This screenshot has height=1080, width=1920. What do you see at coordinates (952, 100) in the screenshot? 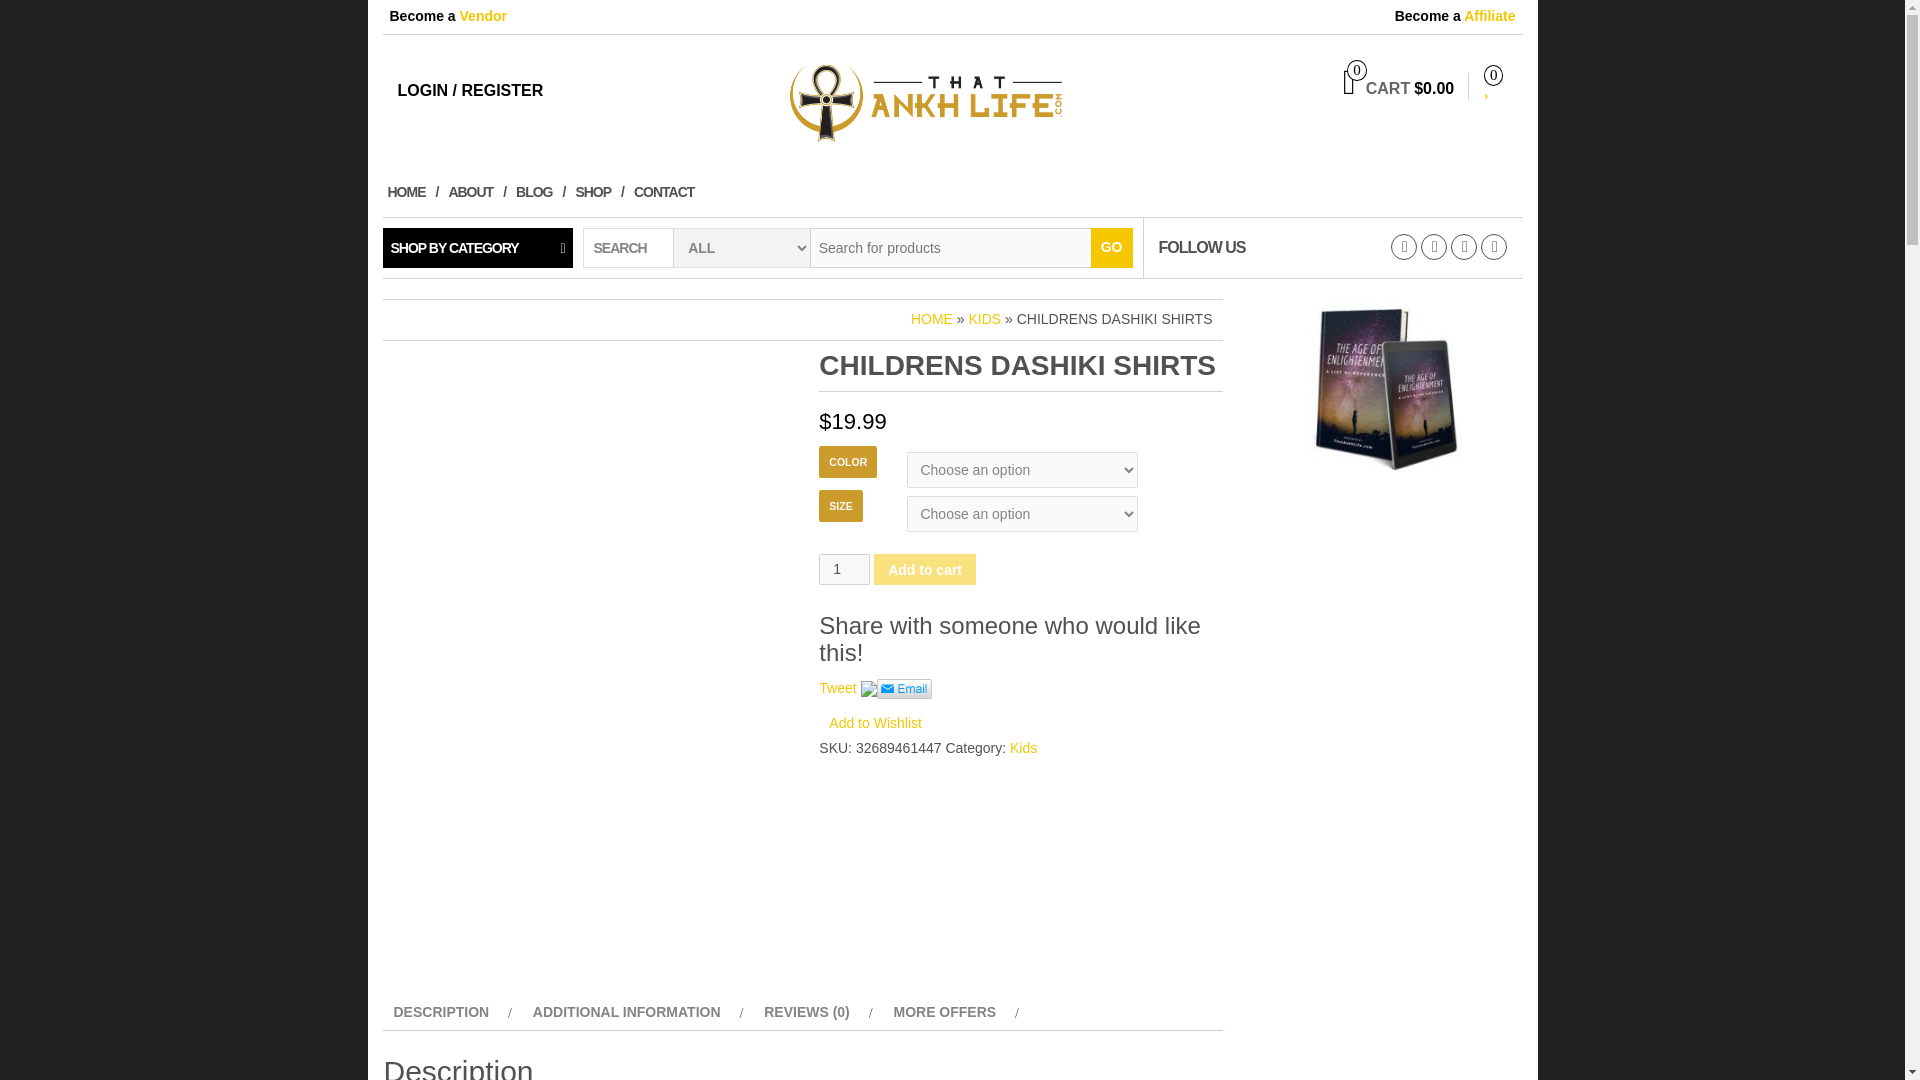
I see `That Ankh Life` at bounding box center [952, 100].